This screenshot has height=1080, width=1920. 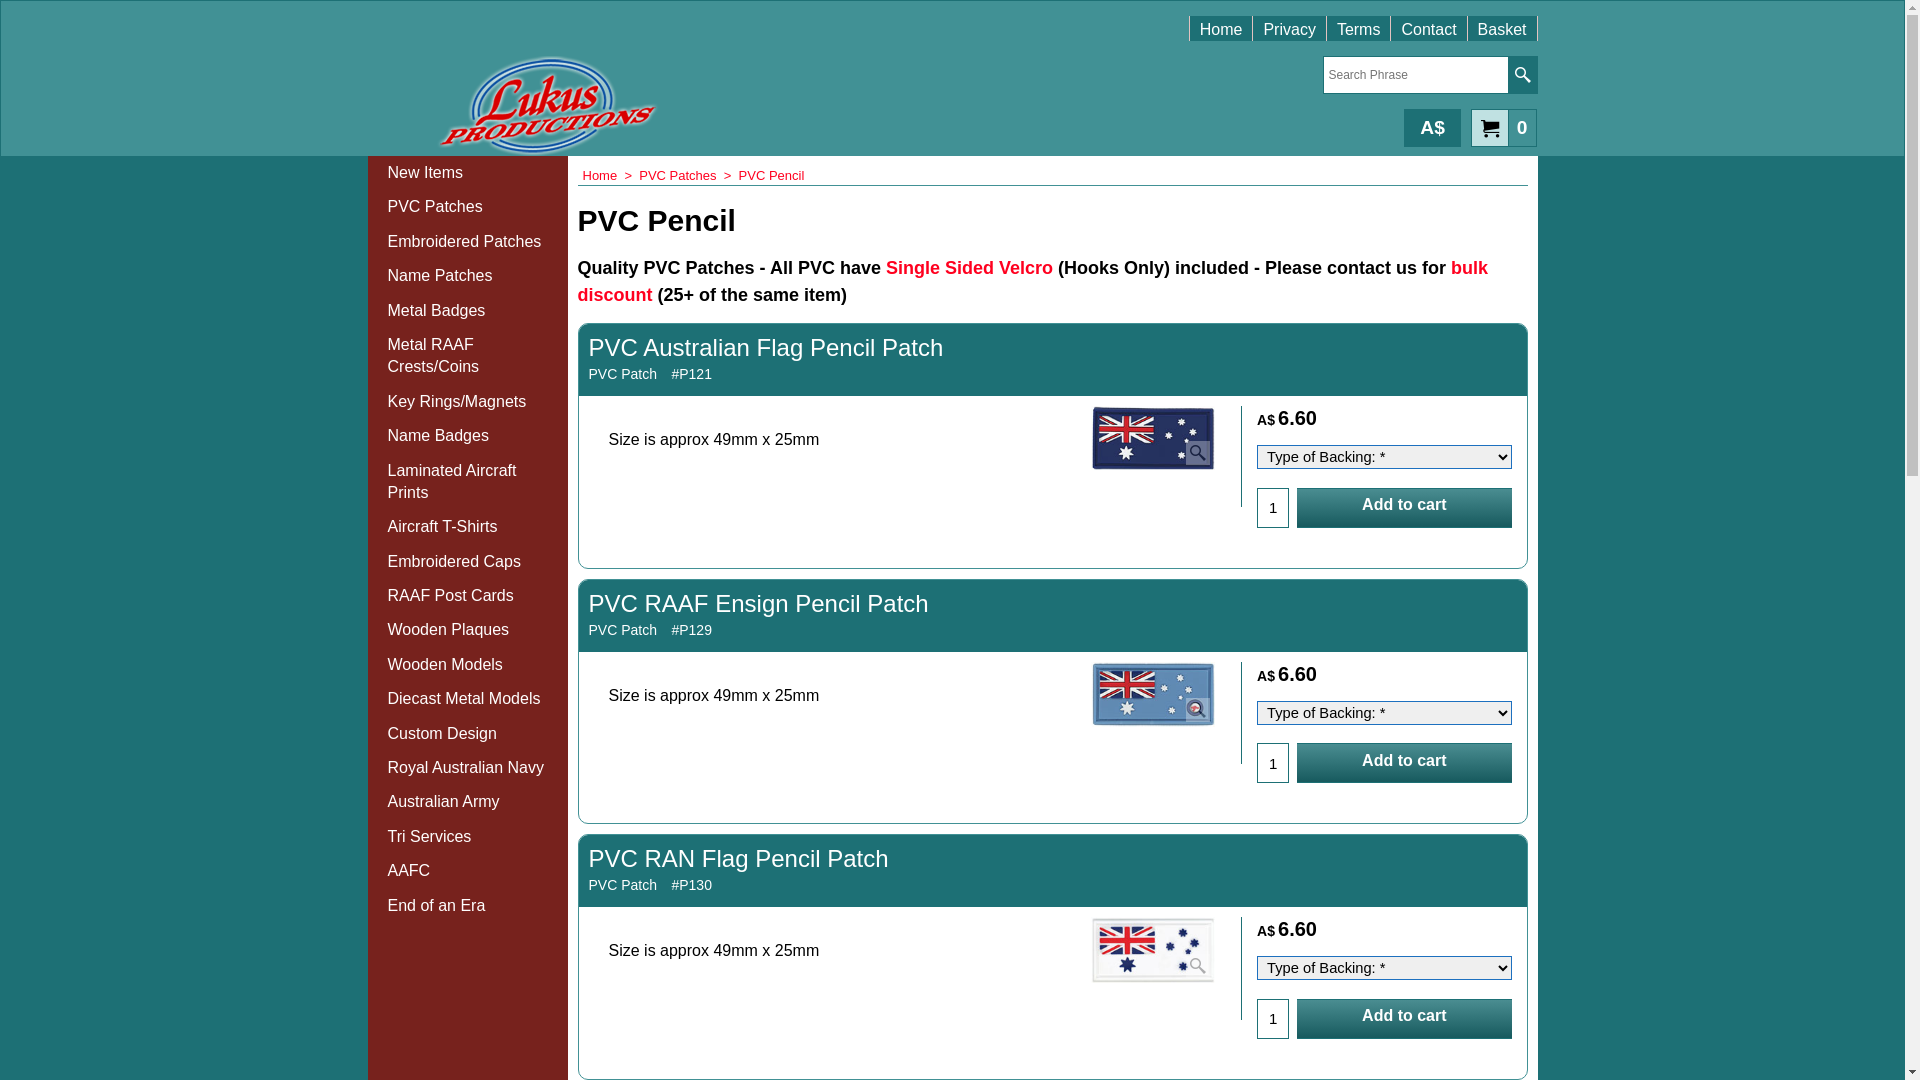 What do you see at coordinates (468, 311) in the screenshot?
I see `Metal Badges` at bounding box center [468, 311].